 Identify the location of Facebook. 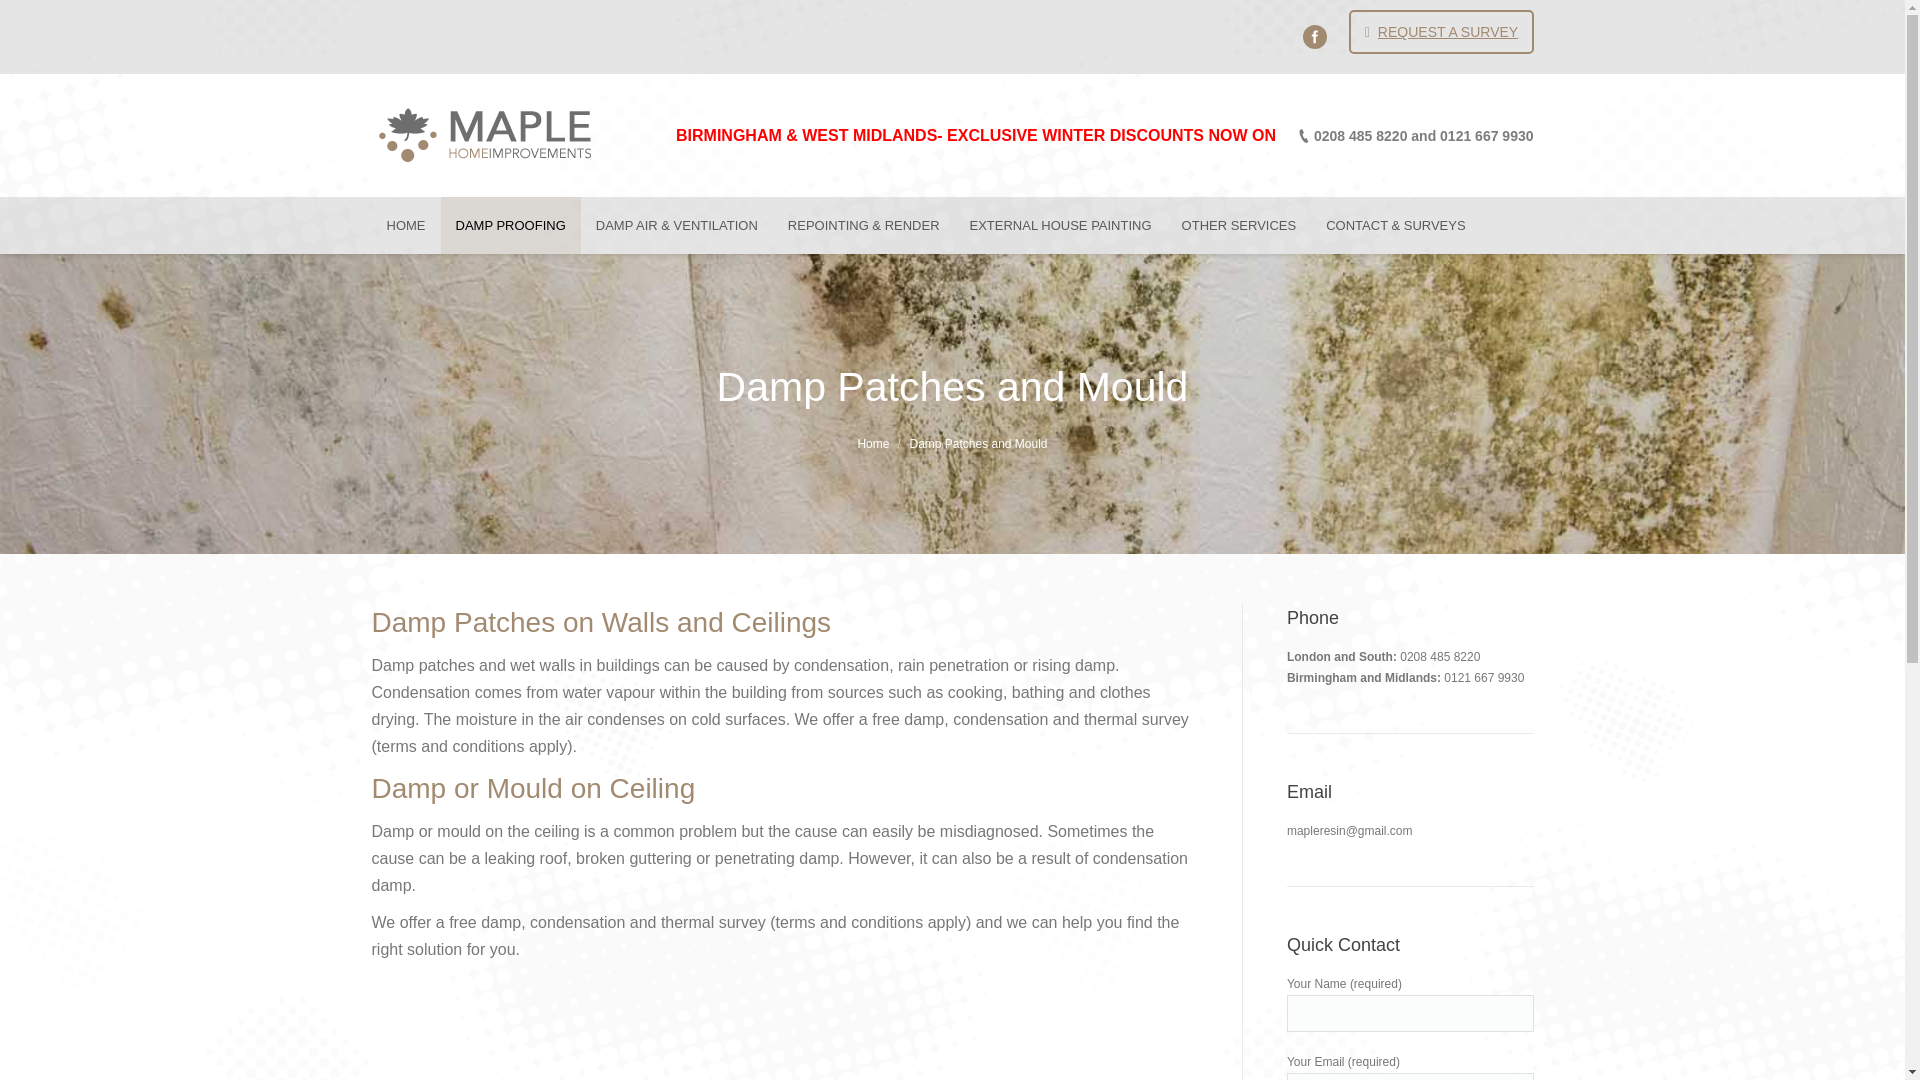
(1314, 36).